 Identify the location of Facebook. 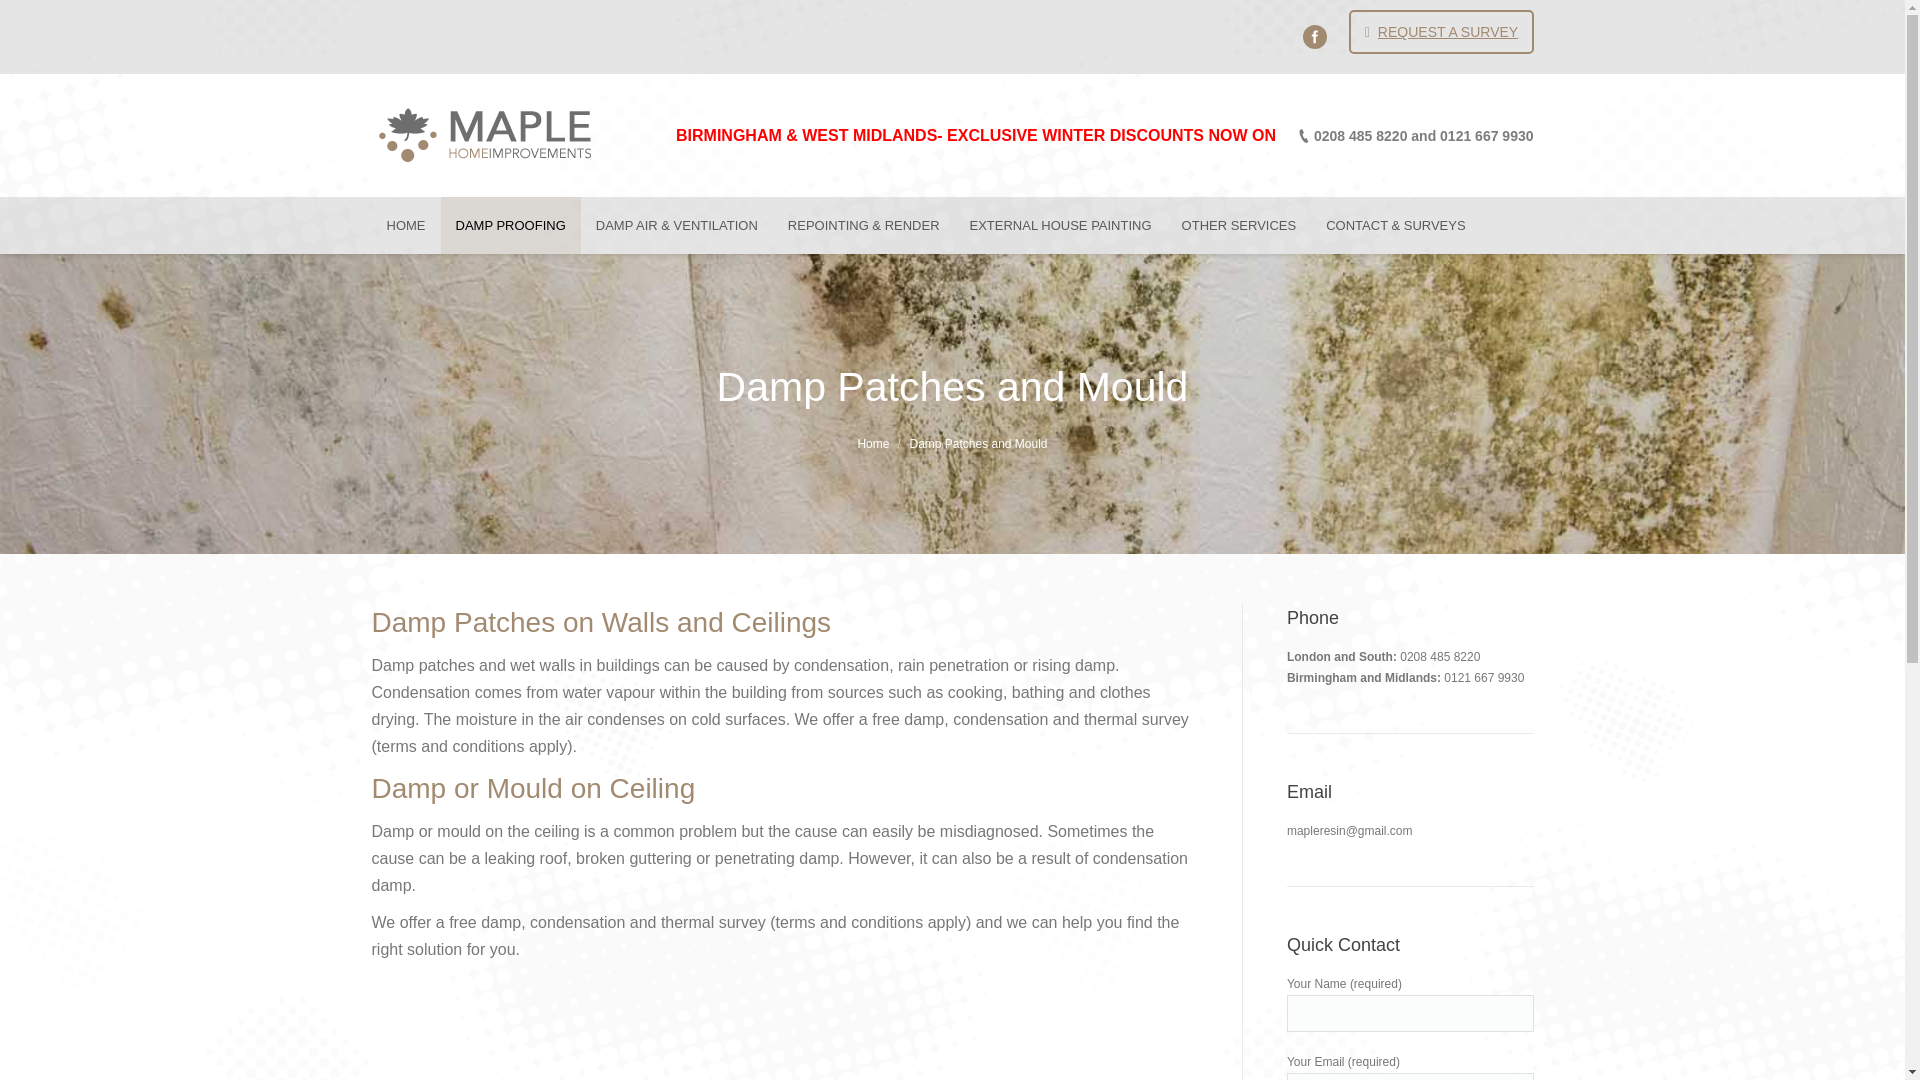
(1314, 36).